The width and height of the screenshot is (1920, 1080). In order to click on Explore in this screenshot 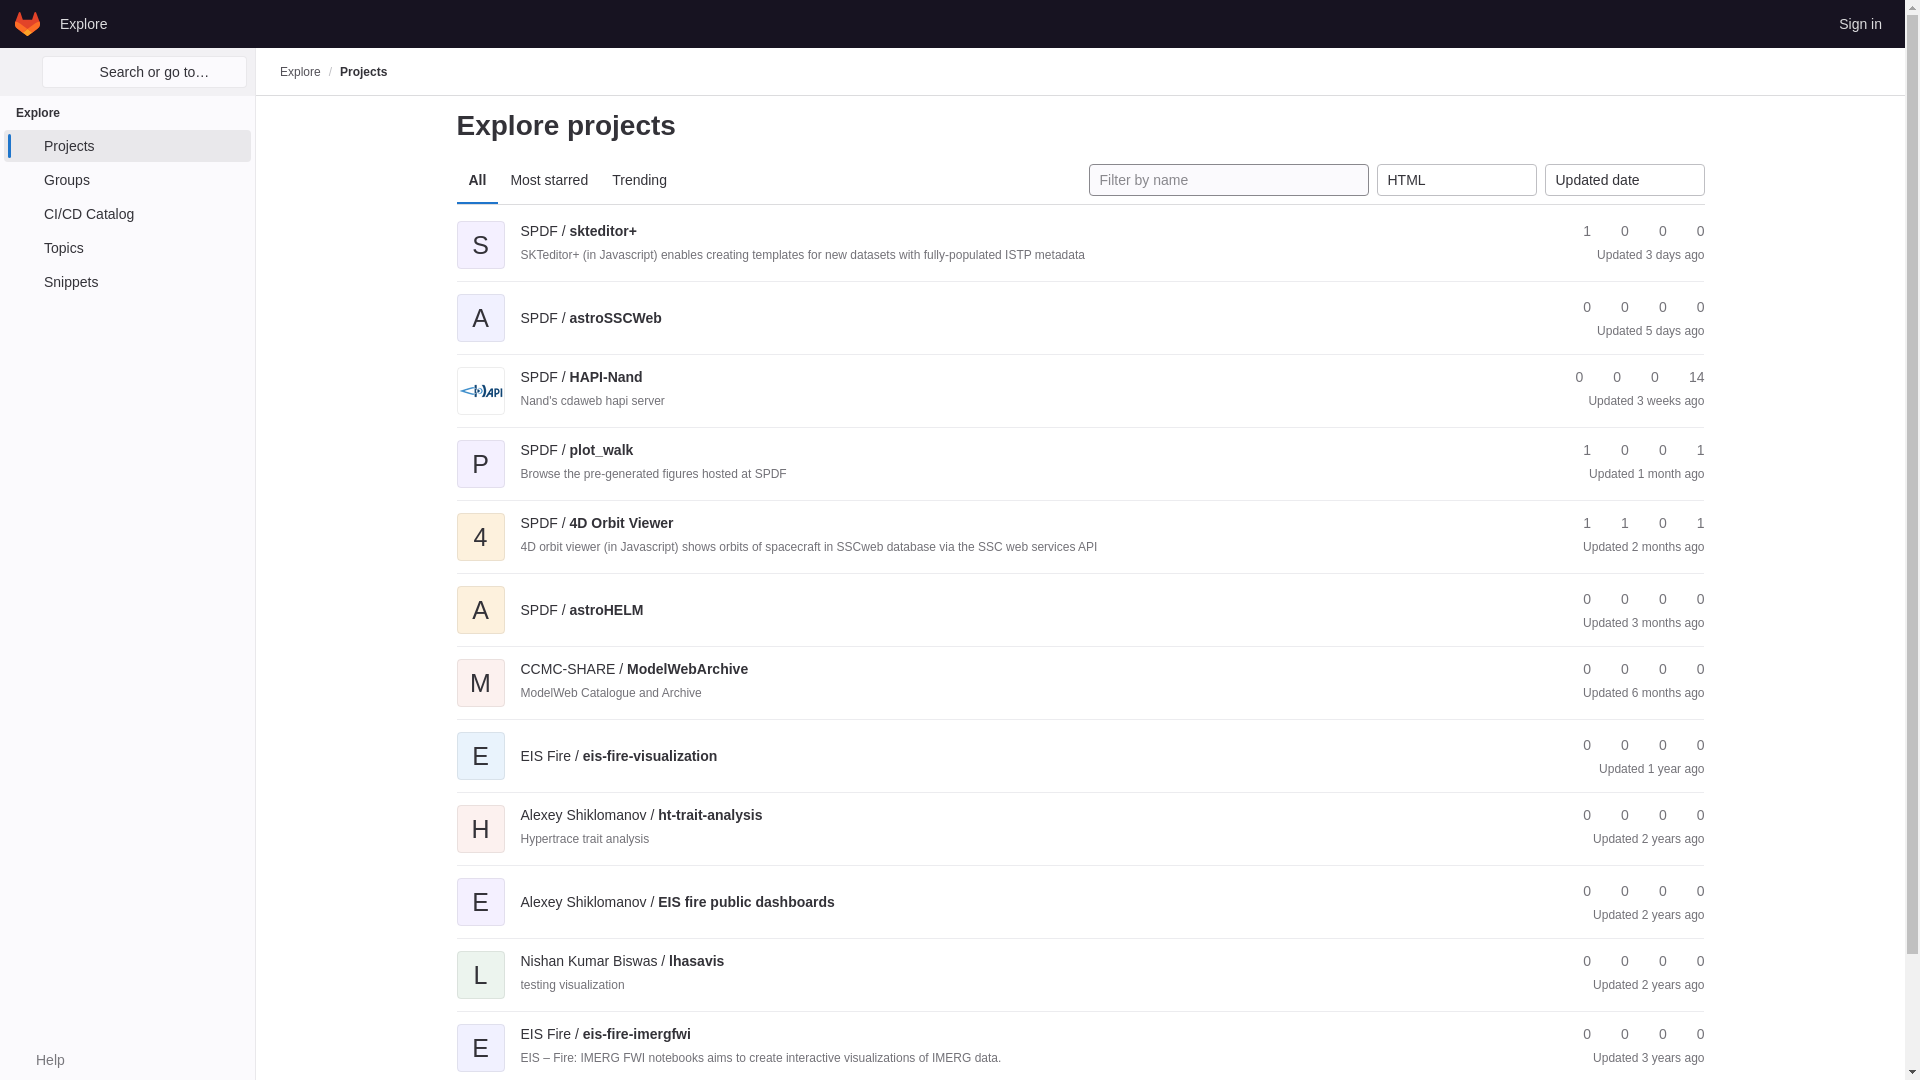, I will do `click(83, 23)`.